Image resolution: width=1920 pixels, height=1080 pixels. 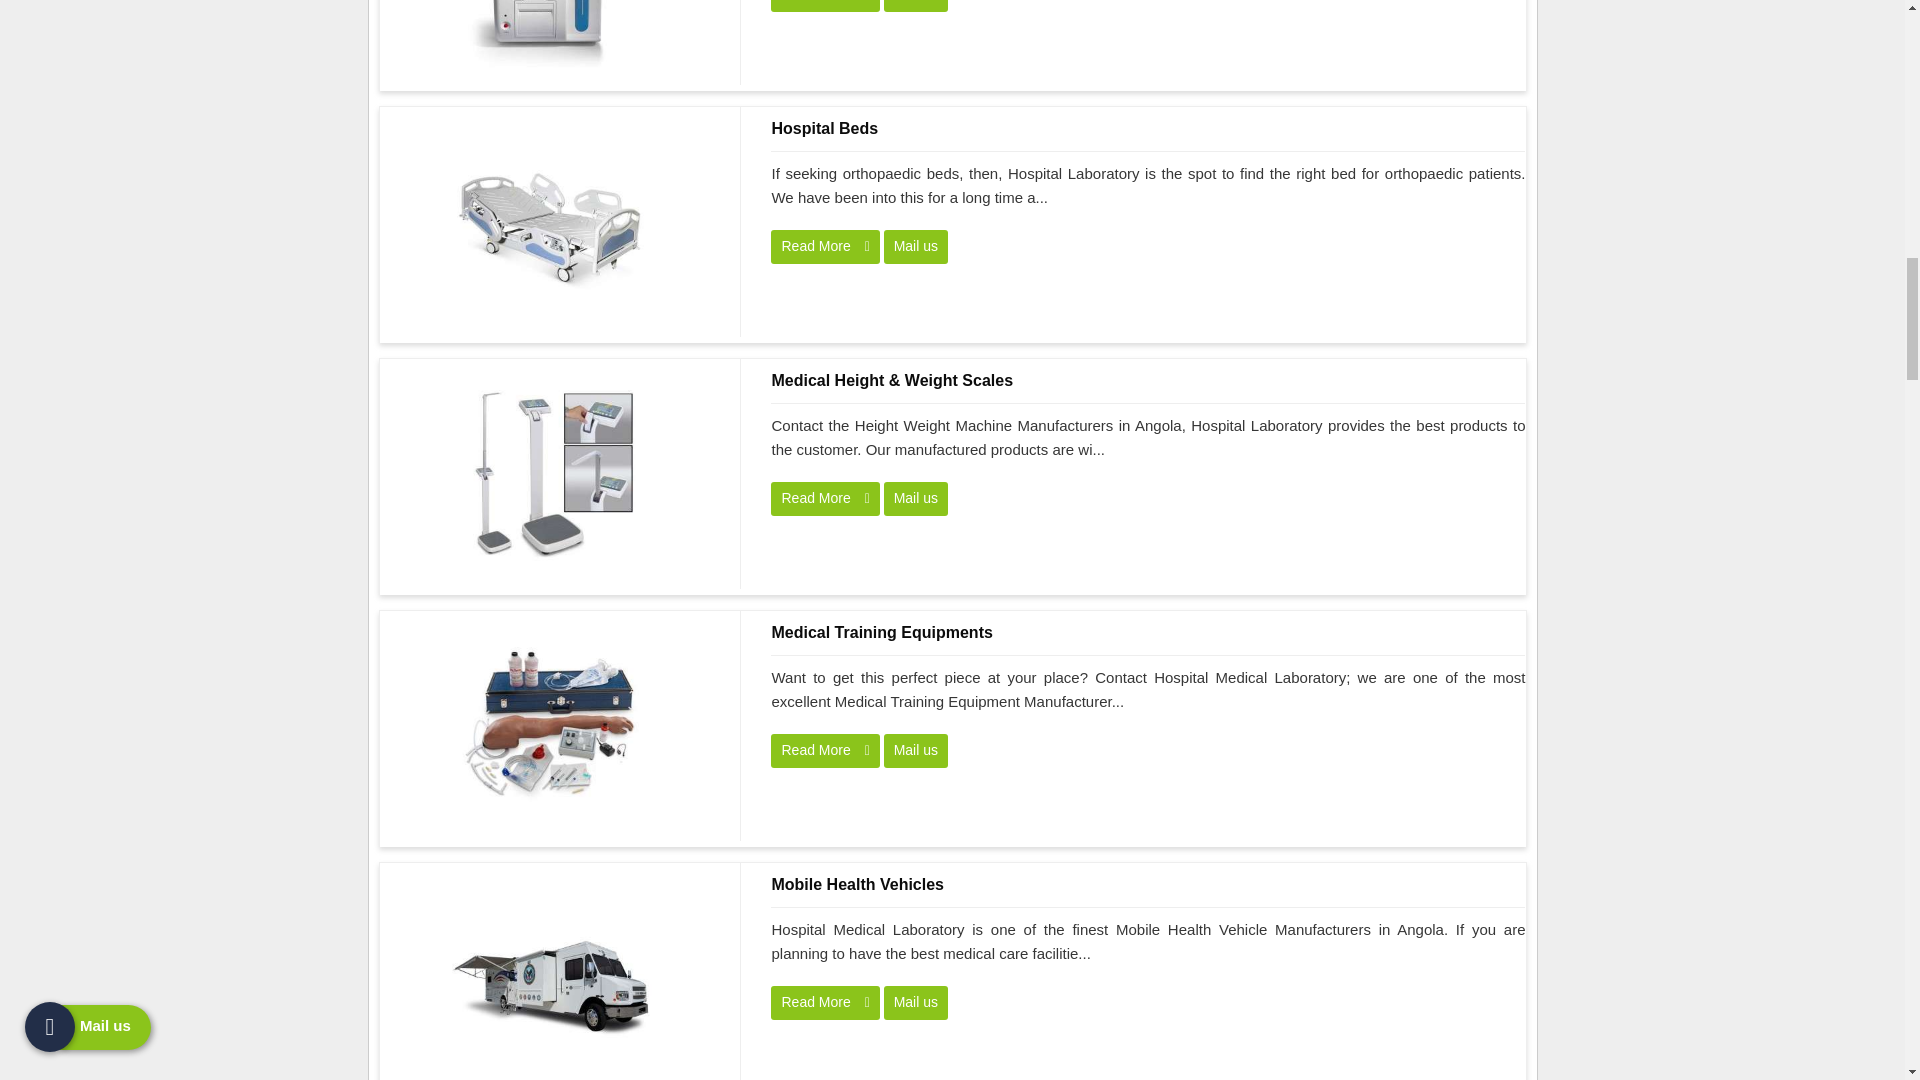 I want to click on Mail us, so click(x=916, y=6).